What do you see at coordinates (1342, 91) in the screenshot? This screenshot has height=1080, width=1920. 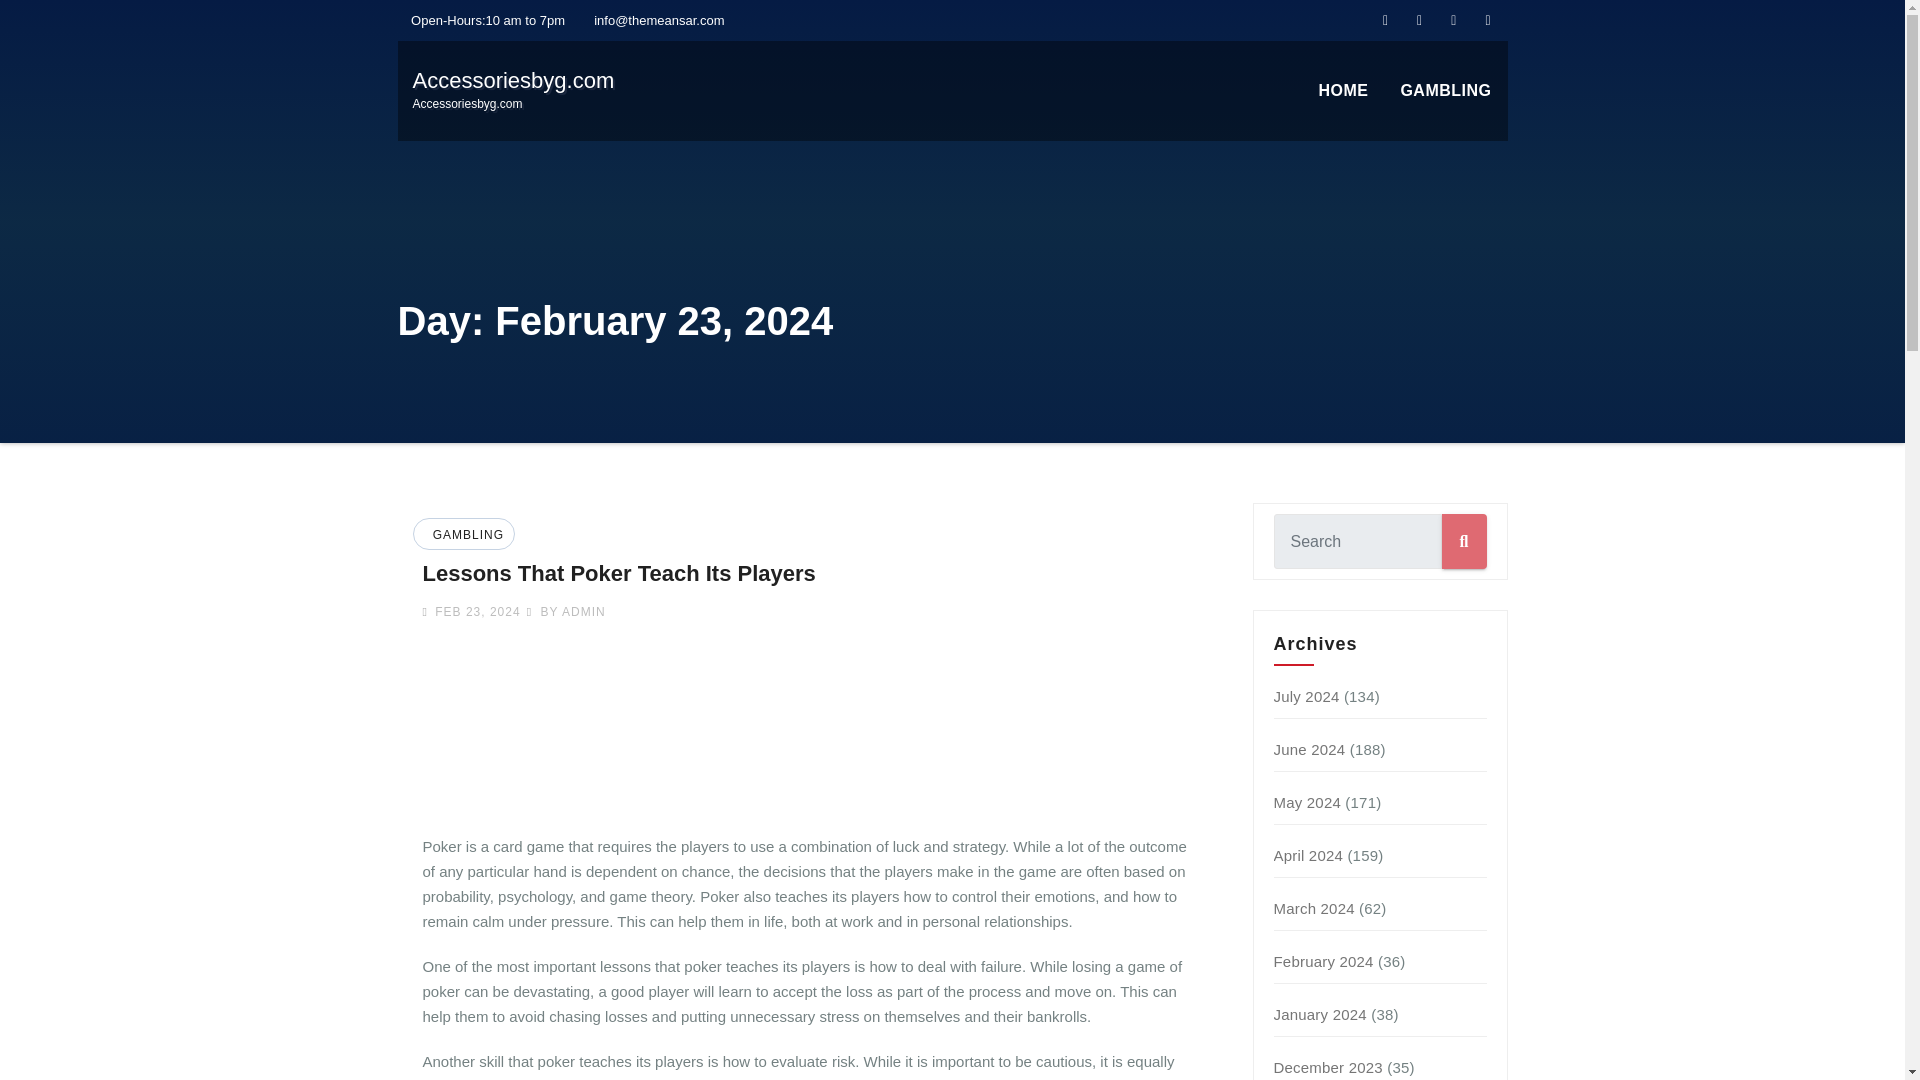 I see `Home` at bounding box center [1342, 91].